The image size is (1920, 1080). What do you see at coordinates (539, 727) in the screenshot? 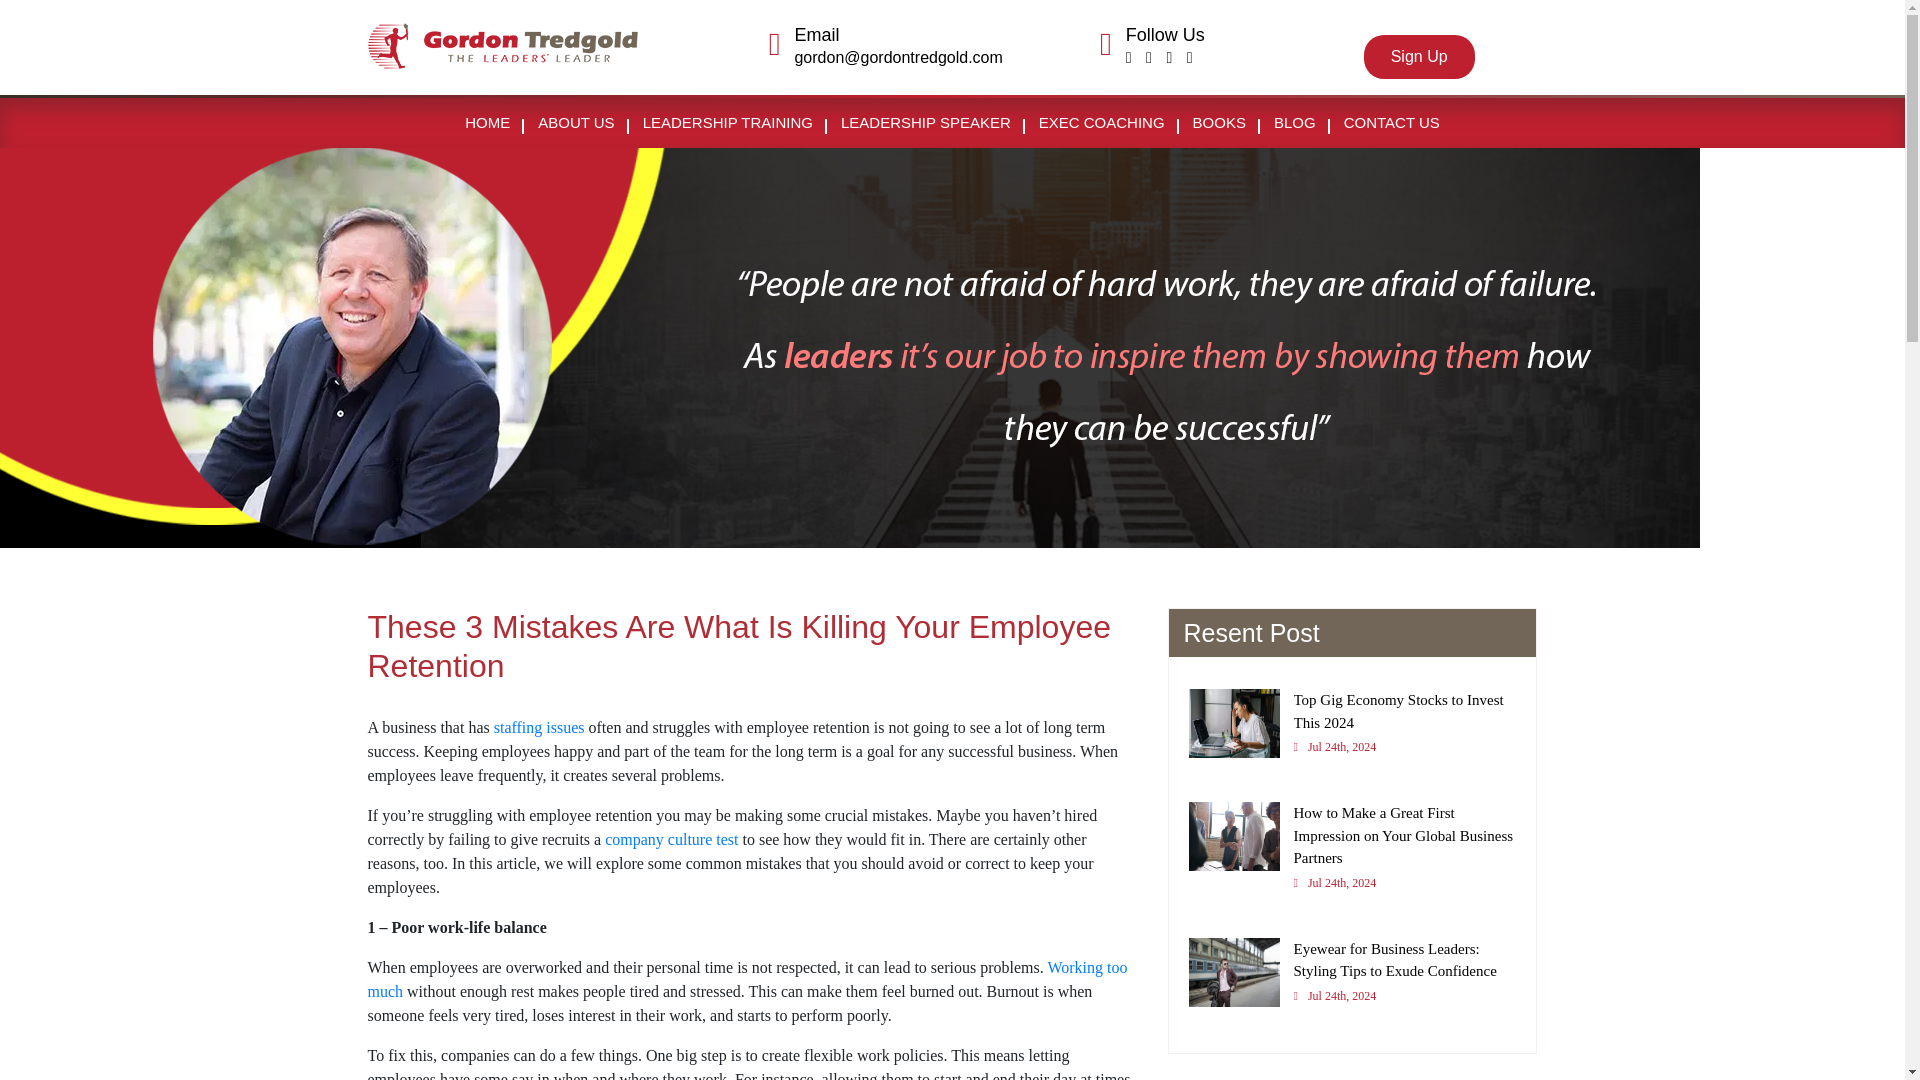
I see `CONTACT US` at bounding box center [539, 727].